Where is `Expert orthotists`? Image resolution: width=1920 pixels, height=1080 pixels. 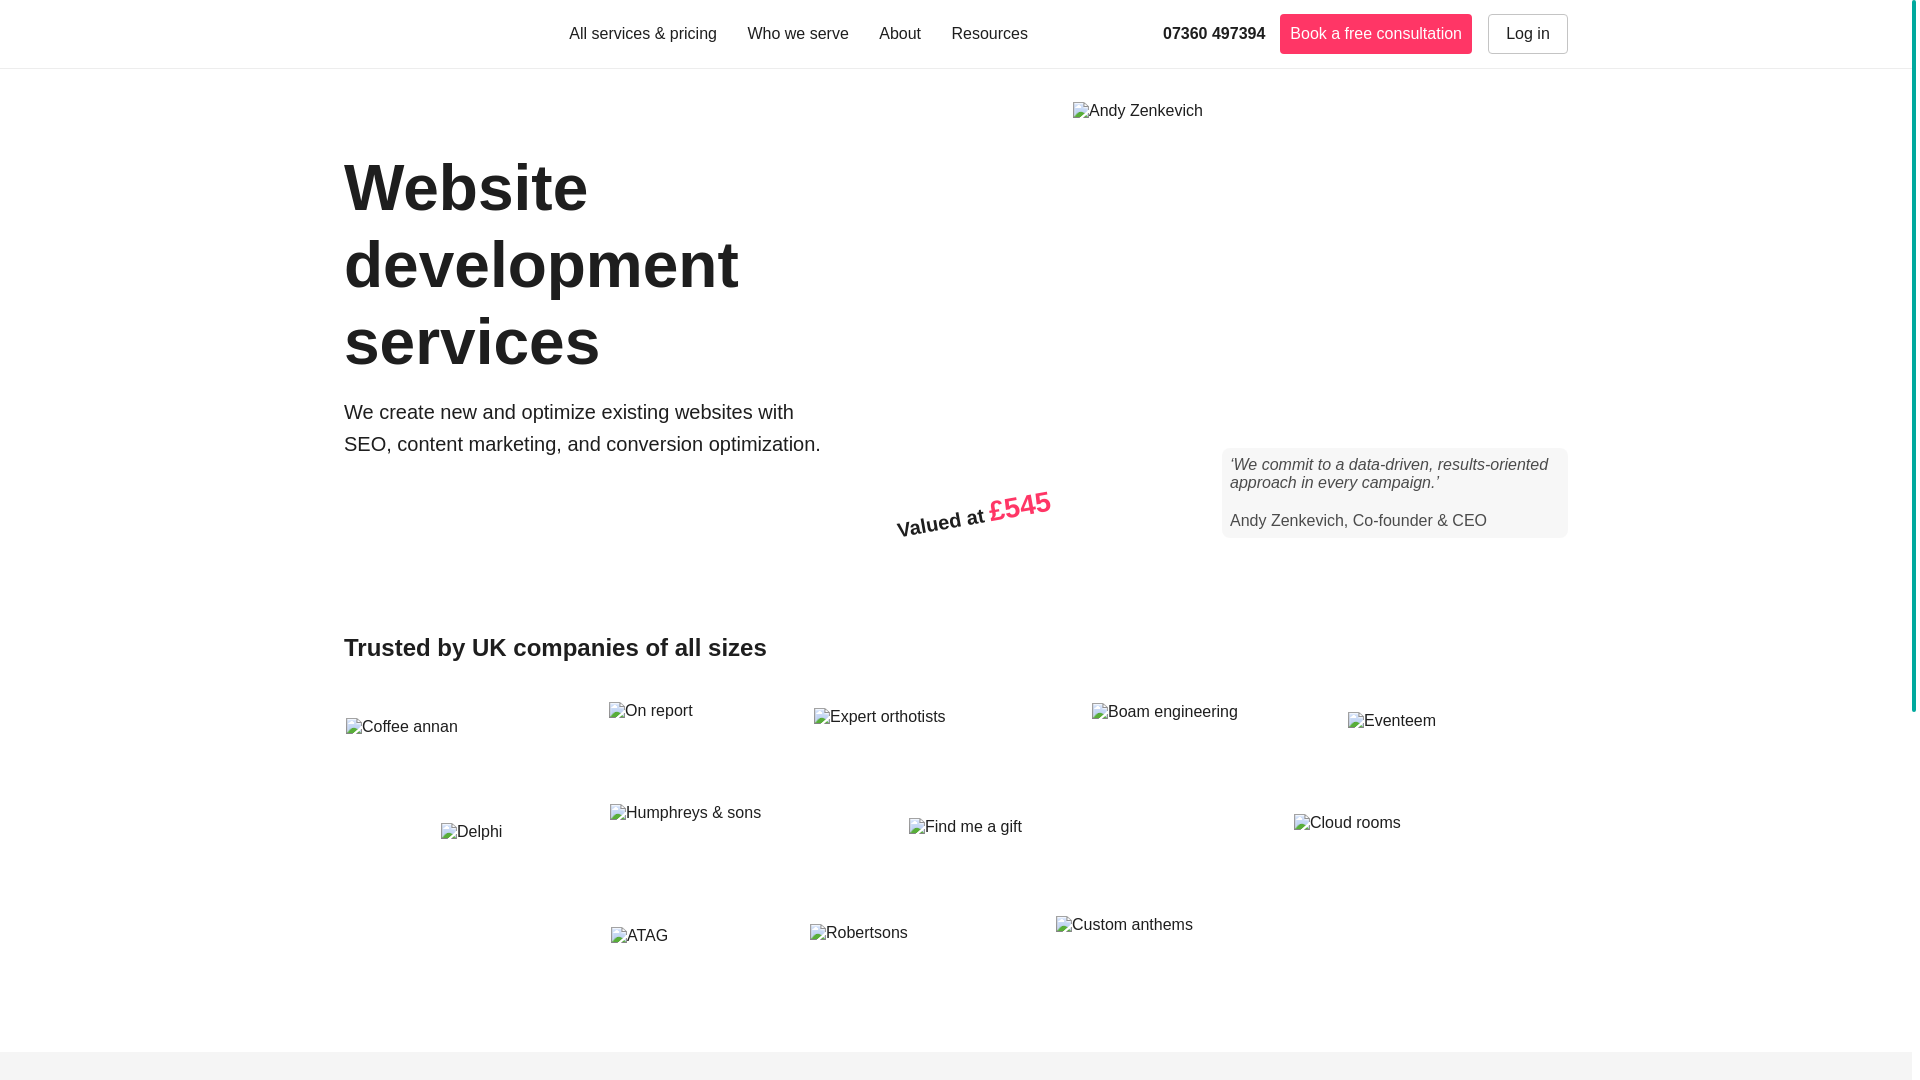
Expert orthotists is located at coordinates (936, 736).